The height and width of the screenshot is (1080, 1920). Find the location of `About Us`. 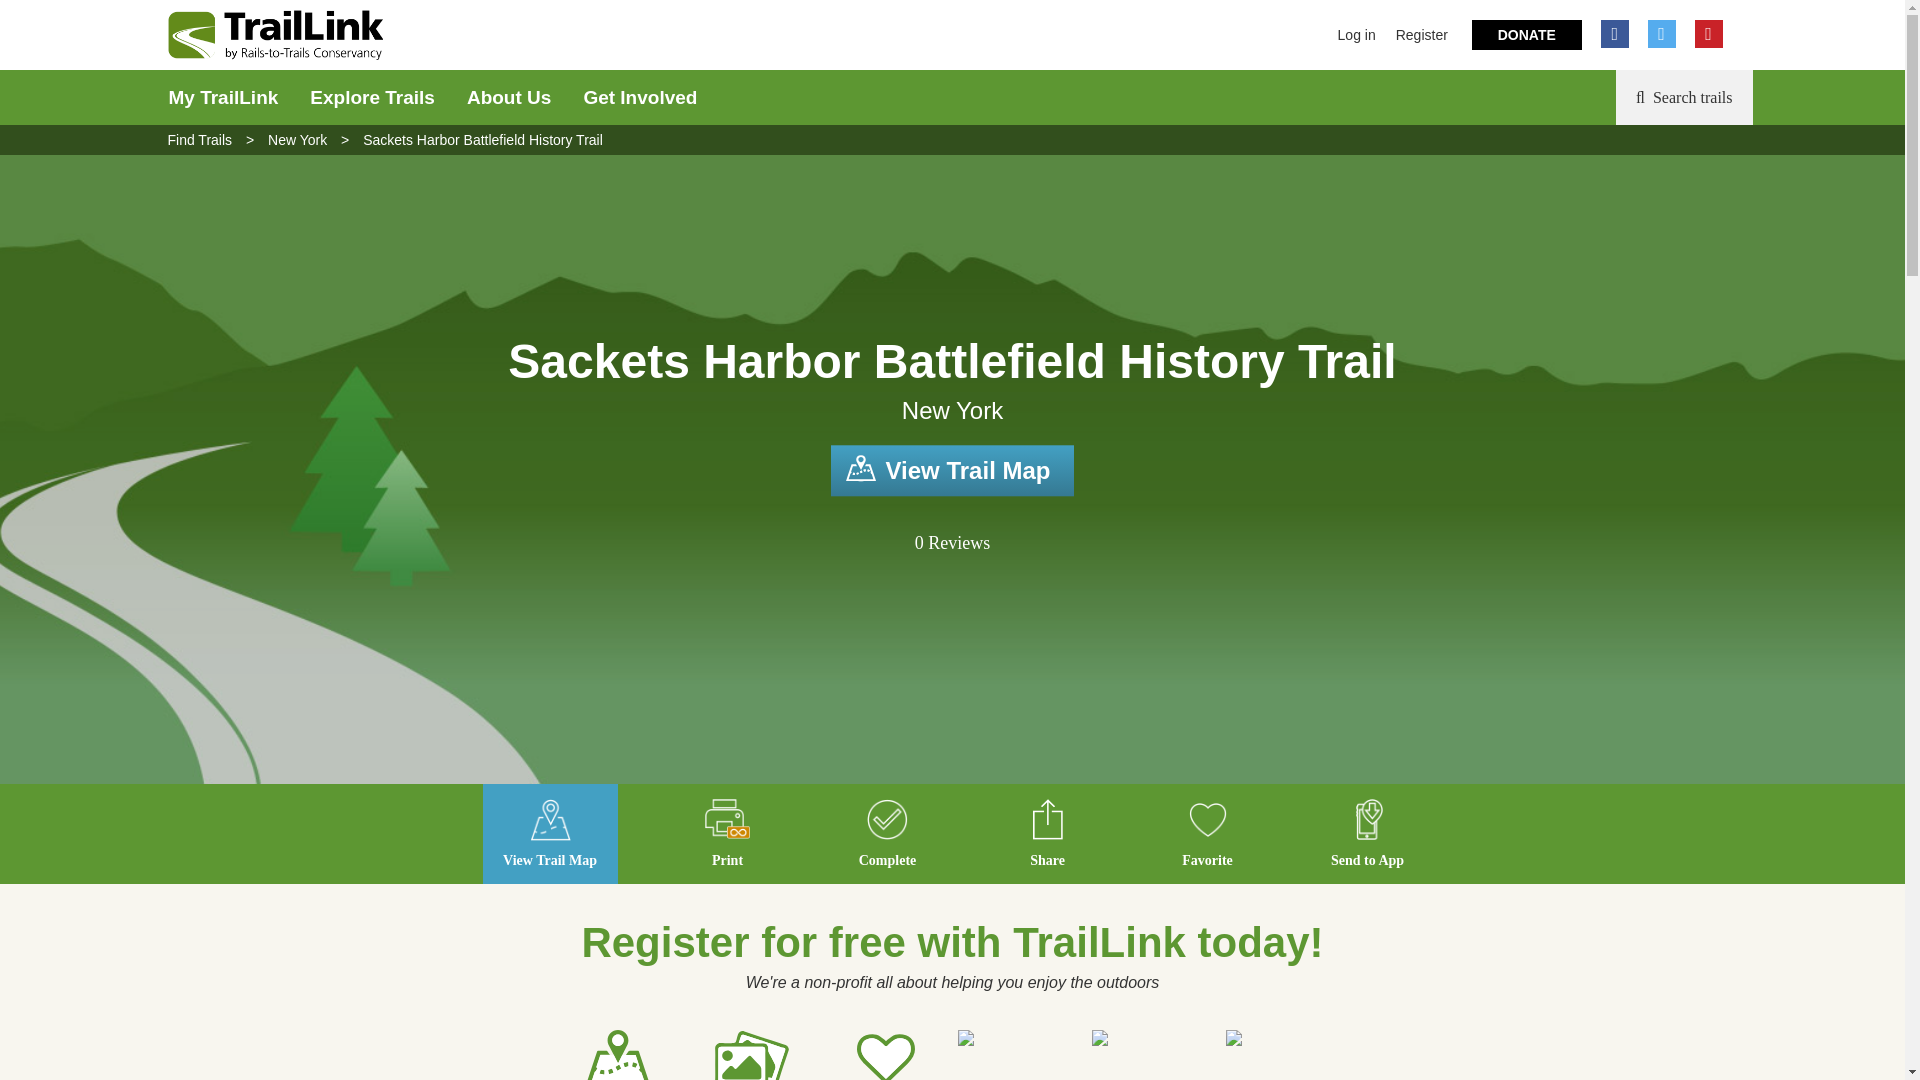

About Us is located at coordinates (508, 98).